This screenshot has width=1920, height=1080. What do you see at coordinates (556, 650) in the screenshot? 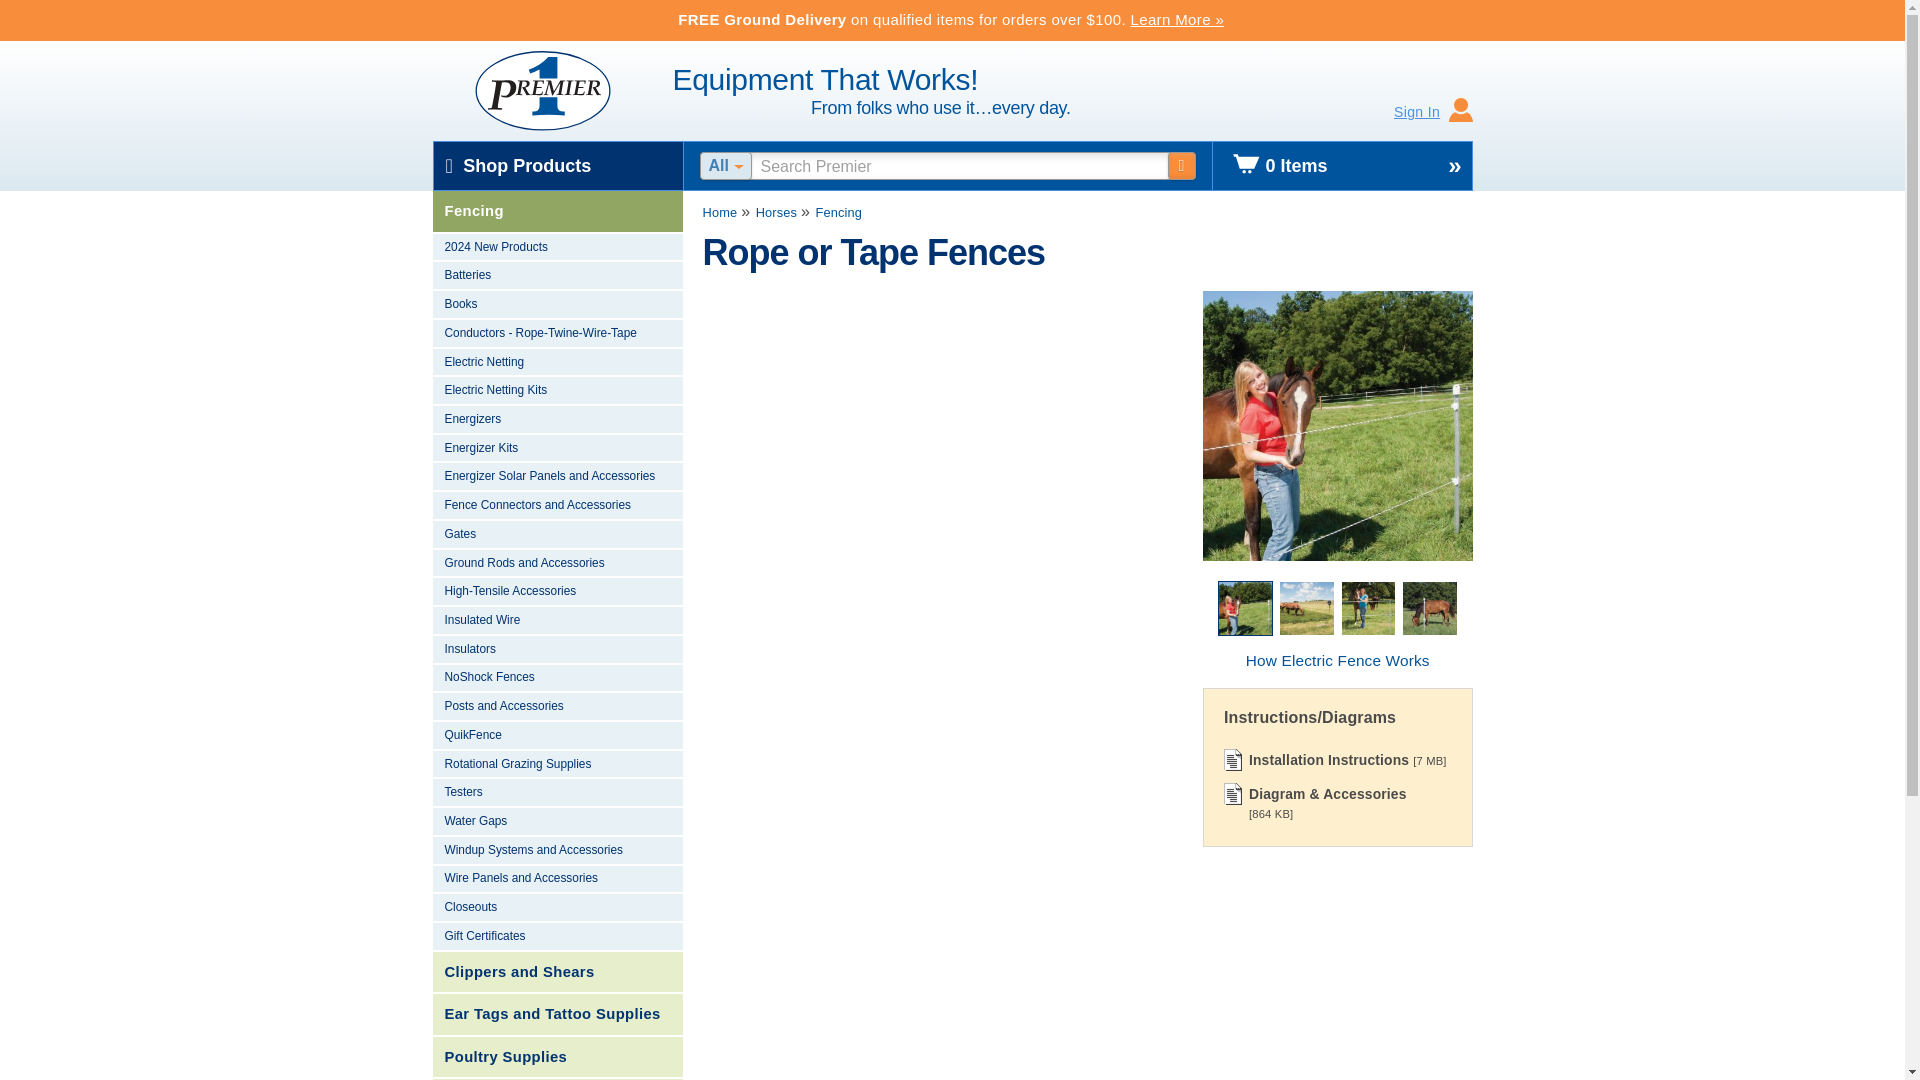
I see `Insulators` at bounding box center [556, 650].